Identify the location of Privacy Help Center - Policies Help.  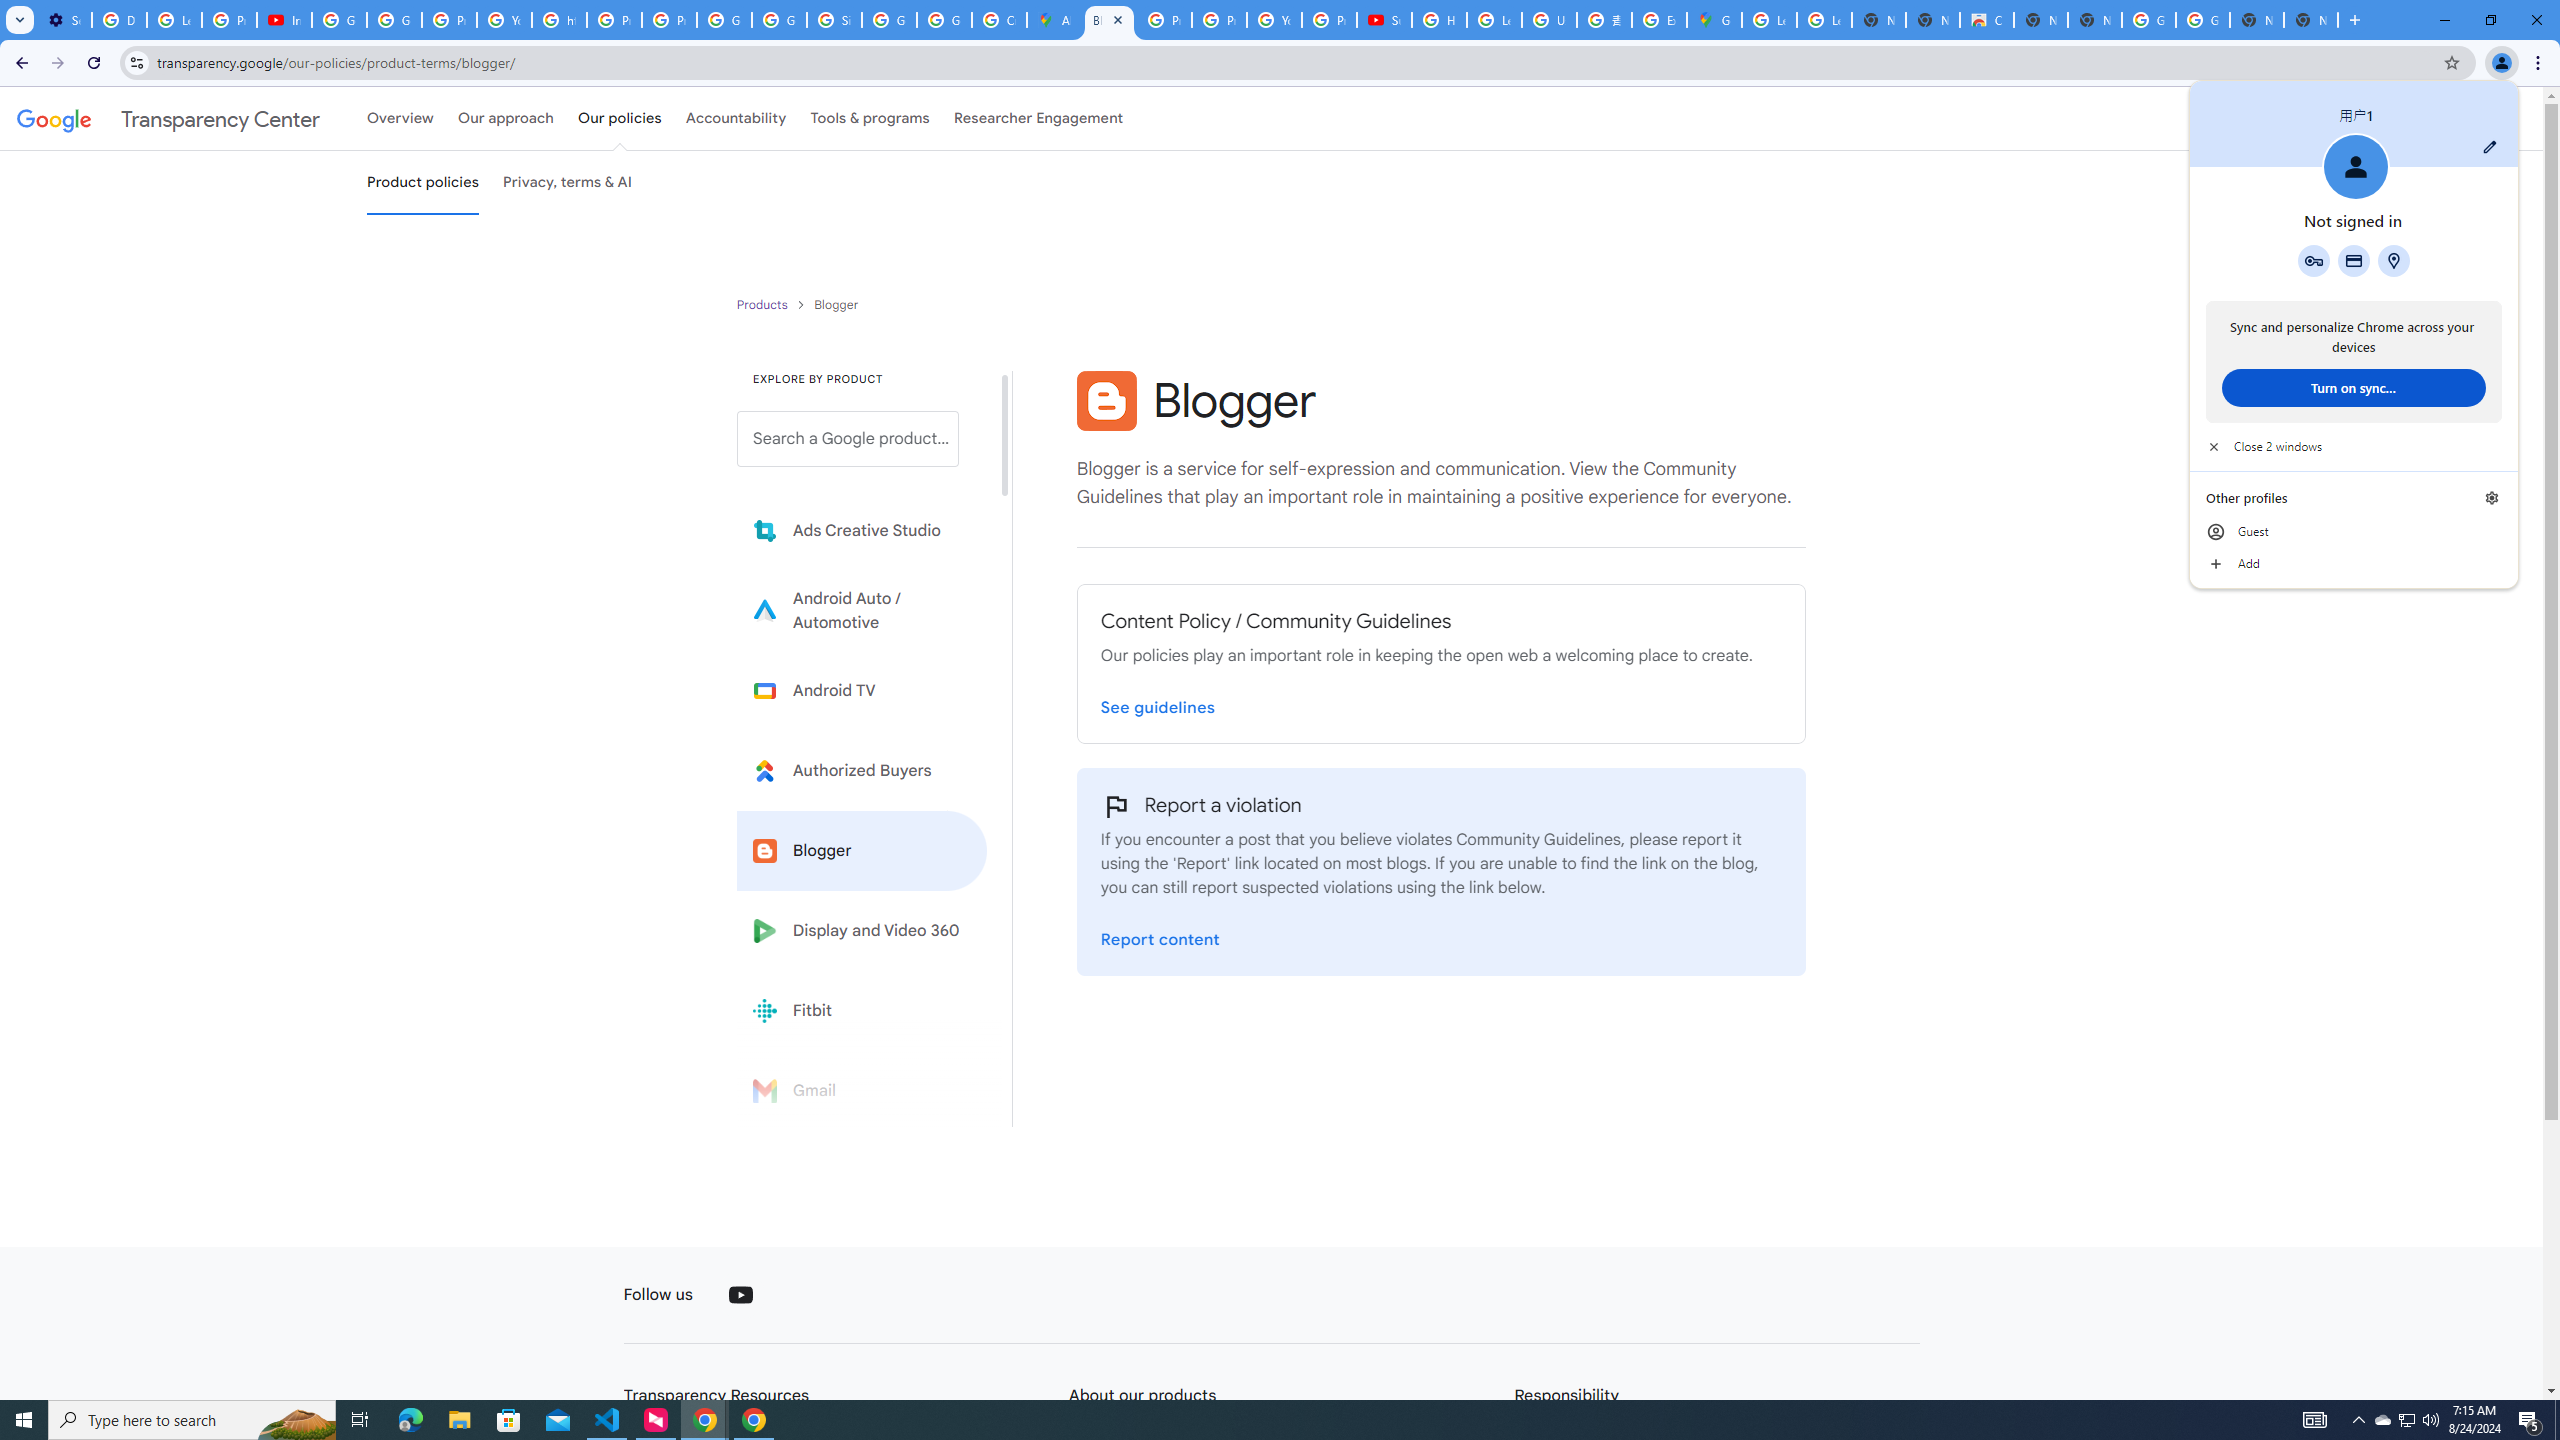
(614, 20).